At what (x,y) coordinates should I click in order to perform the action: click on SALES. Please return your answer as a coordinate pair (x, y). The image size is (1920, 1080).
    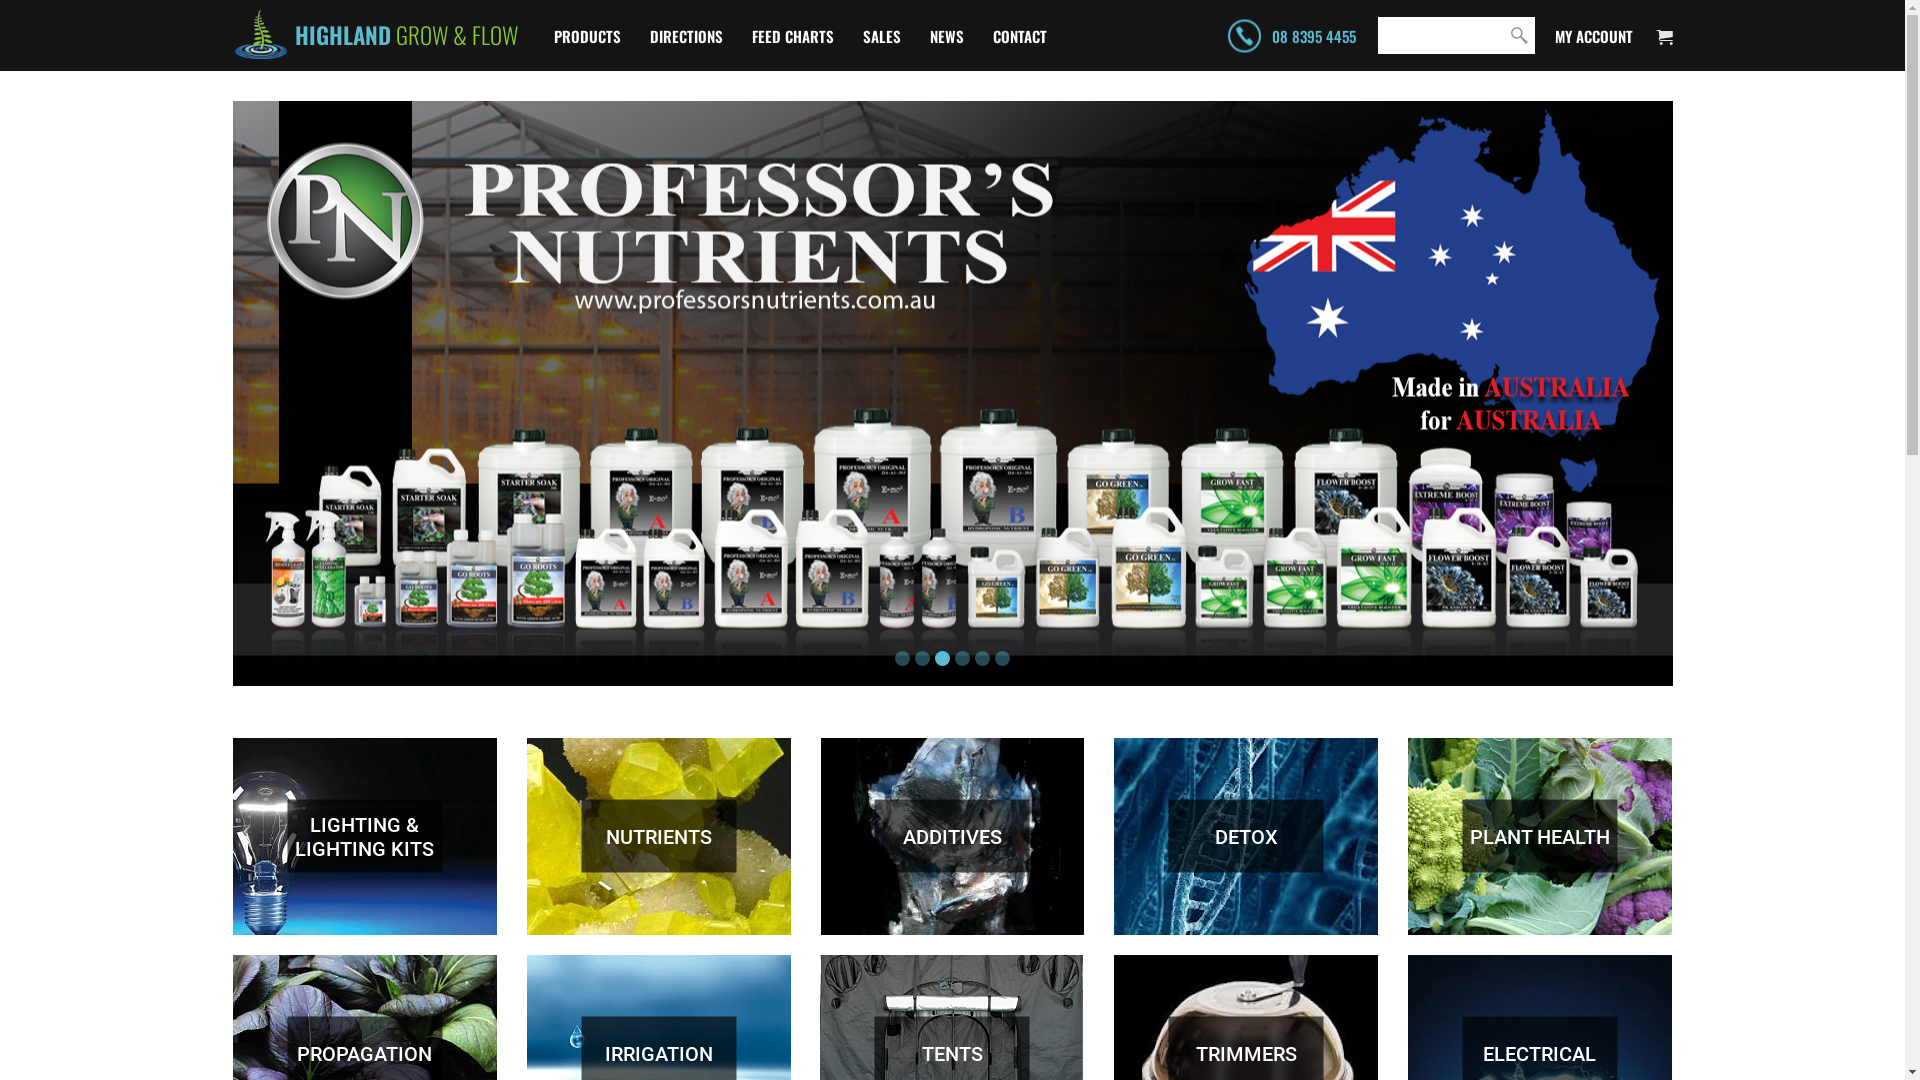
    Looking at the image, I should click on (881, 36).